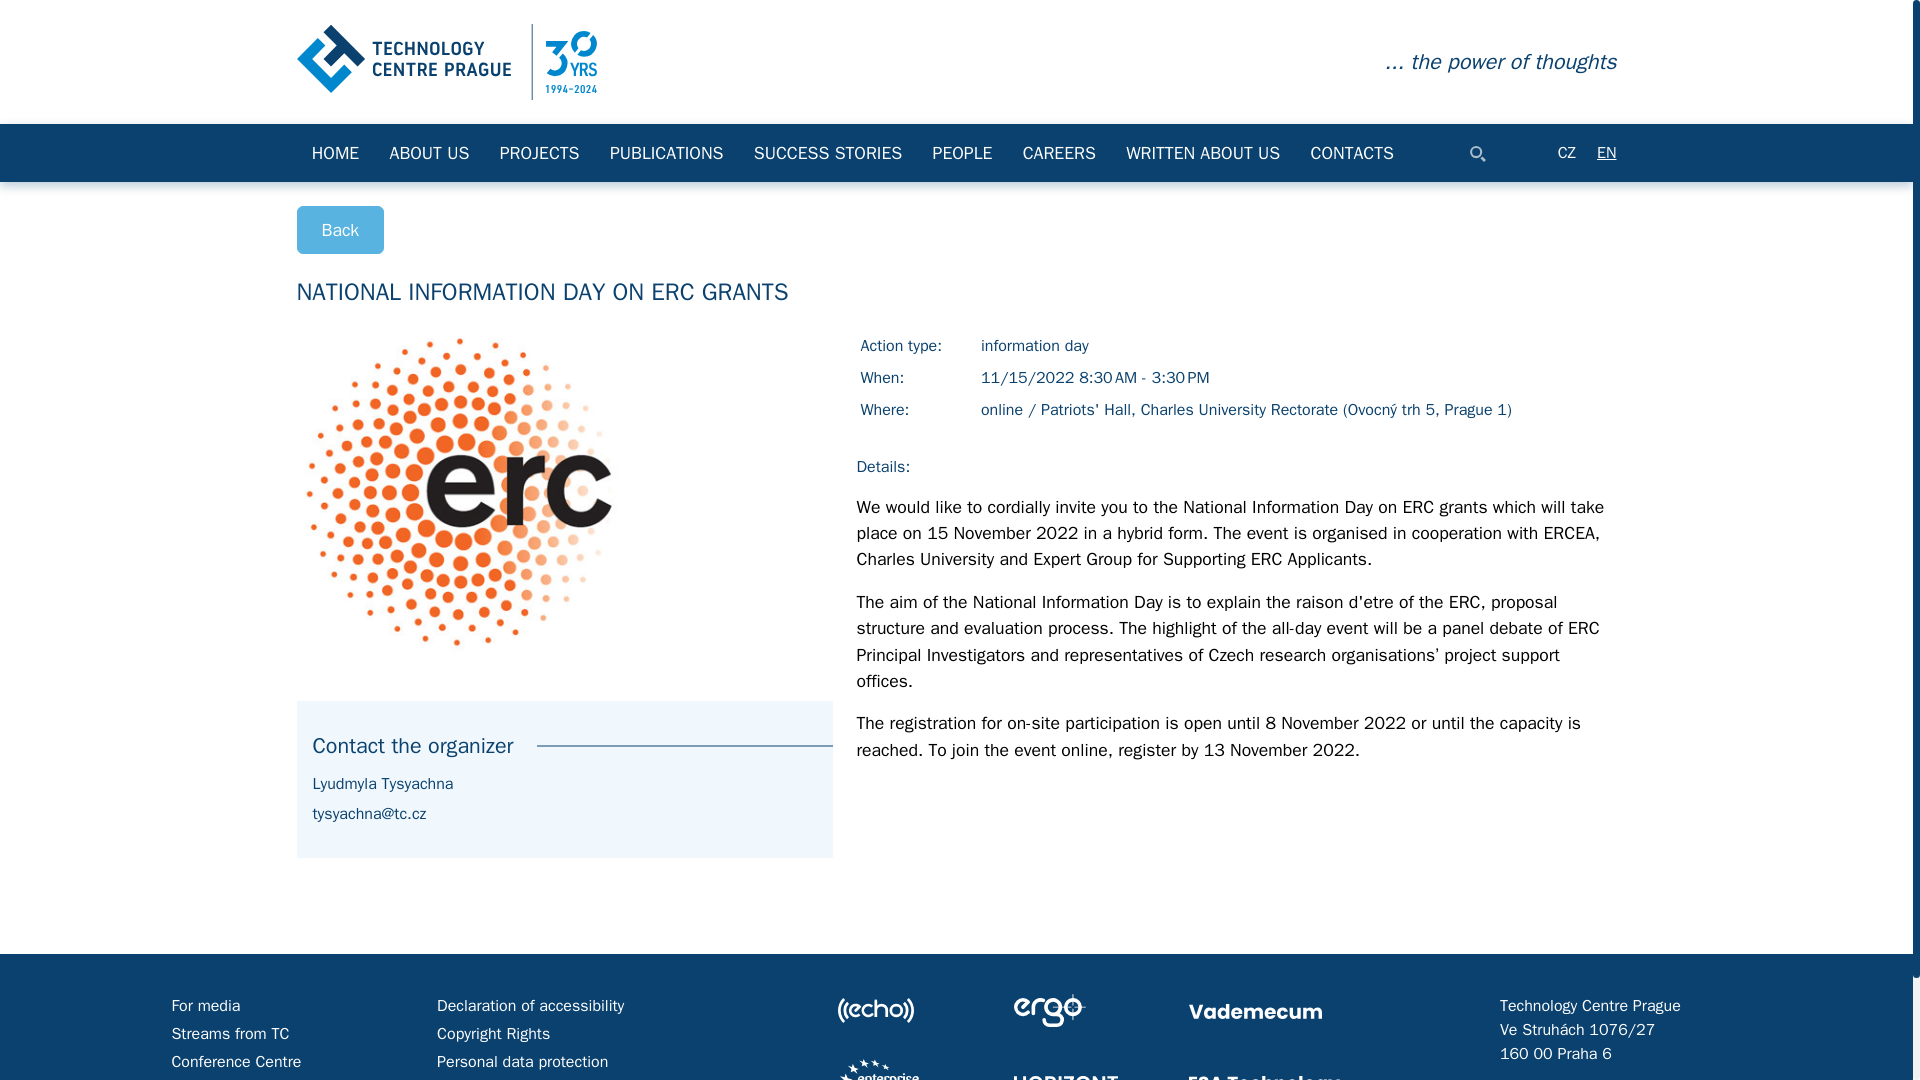 The width and height of the screenshot is (1920, 1080). I want to click on WRITTEN ABOUT US, so click(1202, 153).